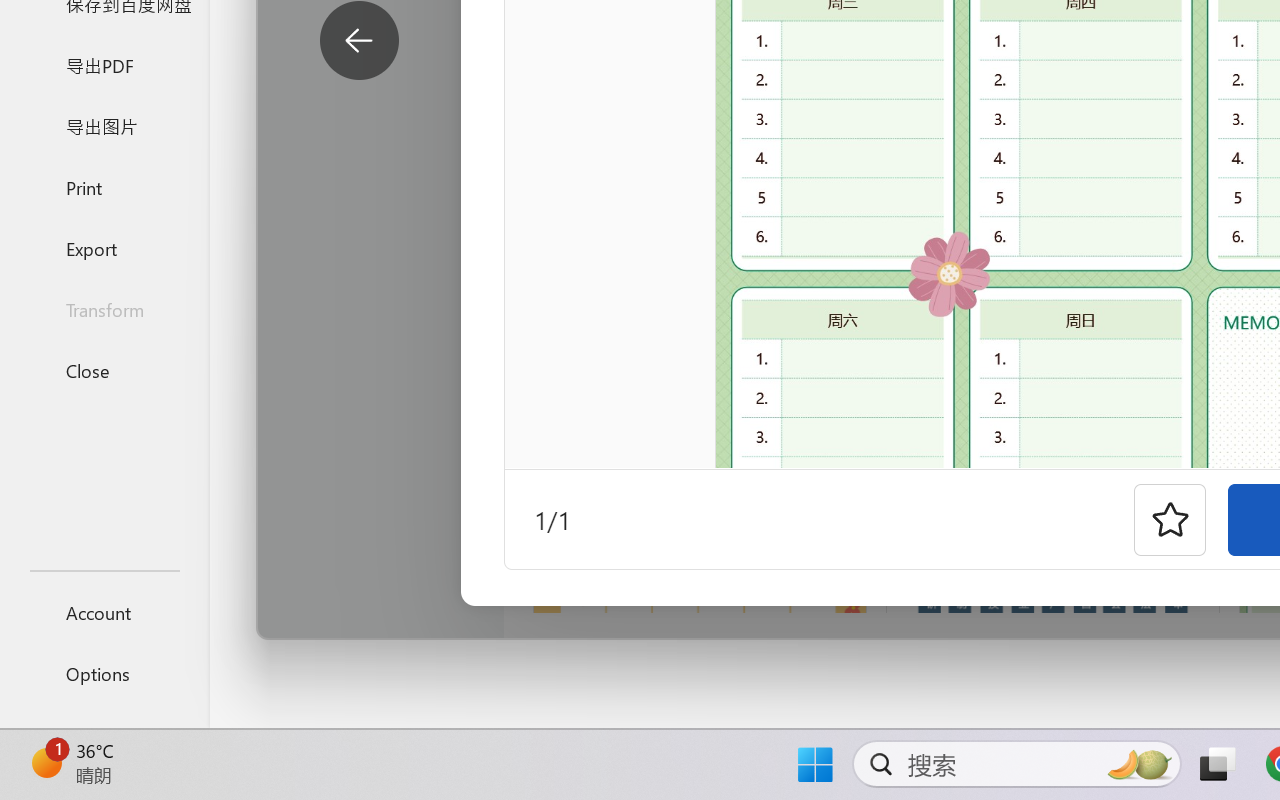  What do you see at coordinates (104, 674) in the screenshot?
I see `Options` at bounding box center [104, 674].